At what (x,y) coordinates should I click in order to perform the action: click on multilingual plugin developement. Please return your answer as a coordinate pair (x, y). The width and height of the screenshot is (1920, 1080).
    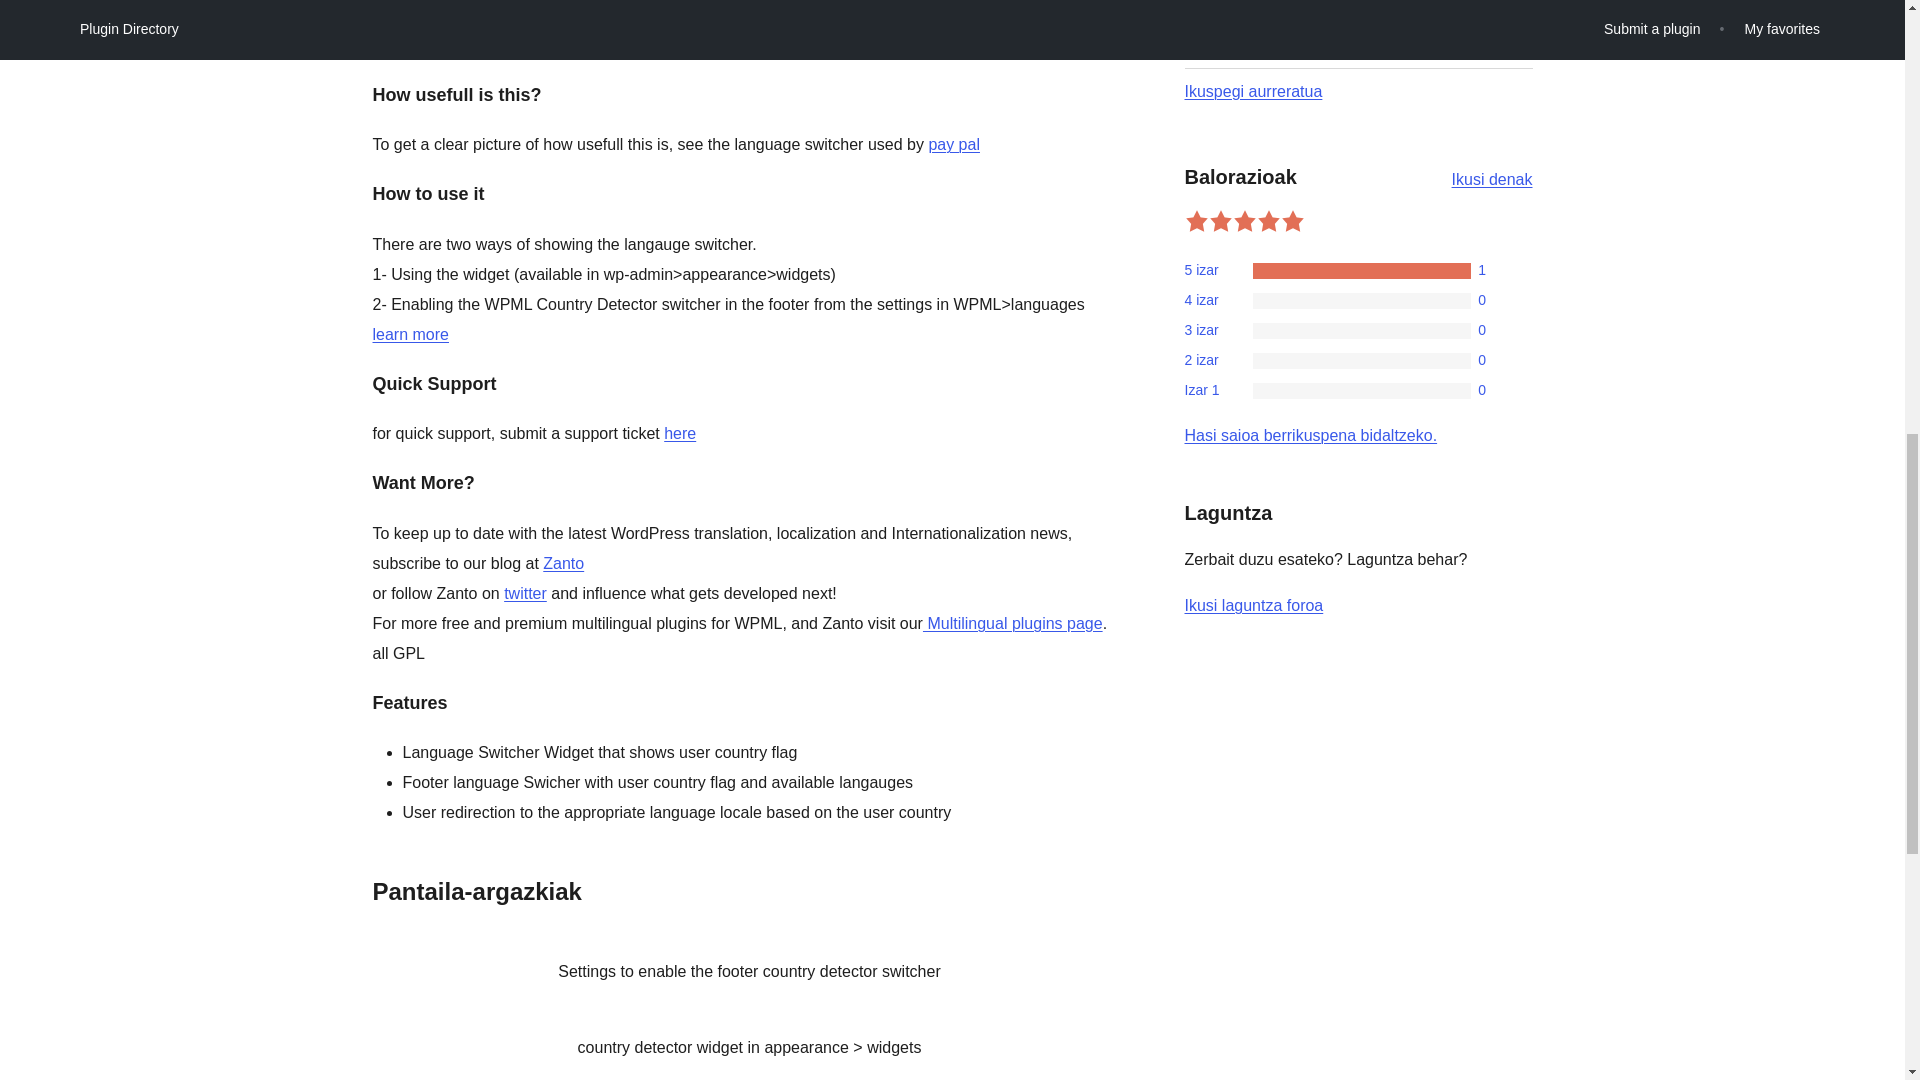
    Looking at the image, I should click on (1335, 299).